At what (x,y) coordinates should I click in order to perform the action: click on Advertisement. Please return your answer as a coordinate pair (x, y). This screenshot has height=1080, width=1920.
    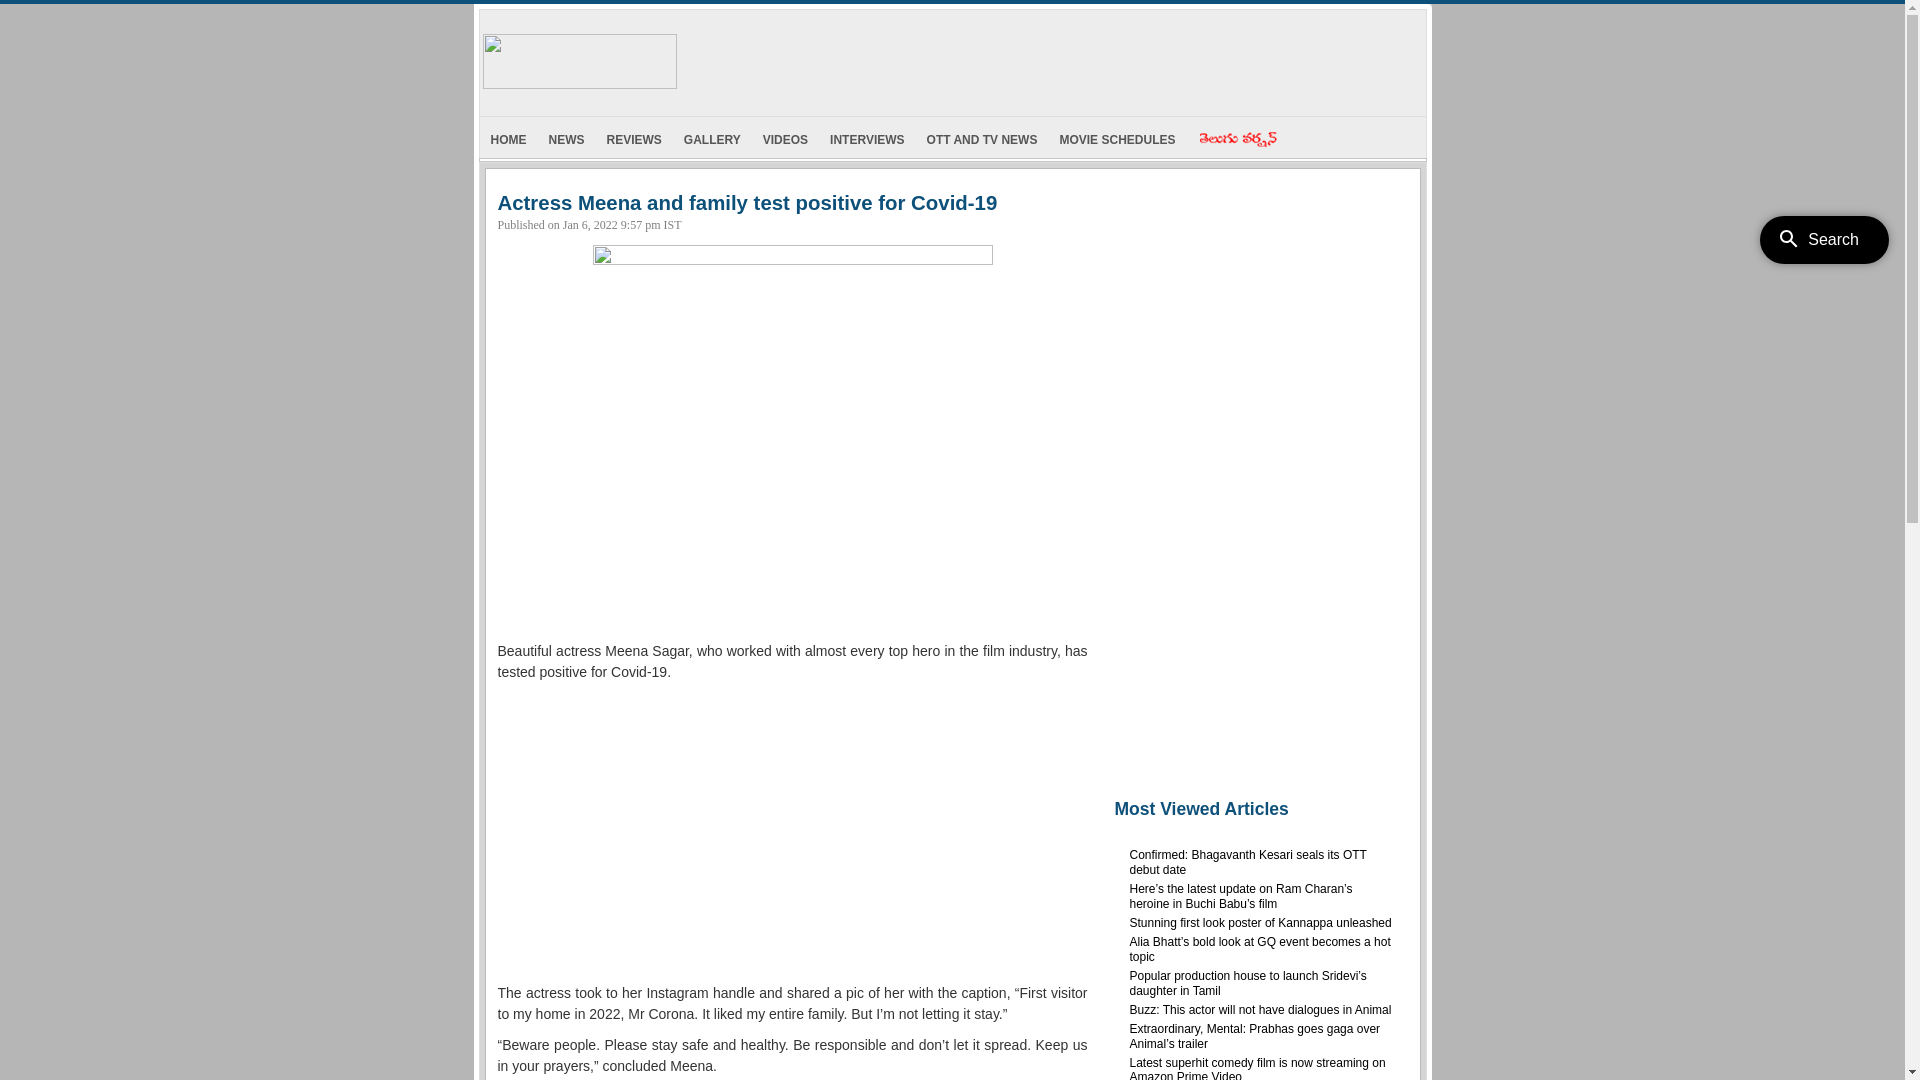
    Looking at the image, I should click on (793, 833).